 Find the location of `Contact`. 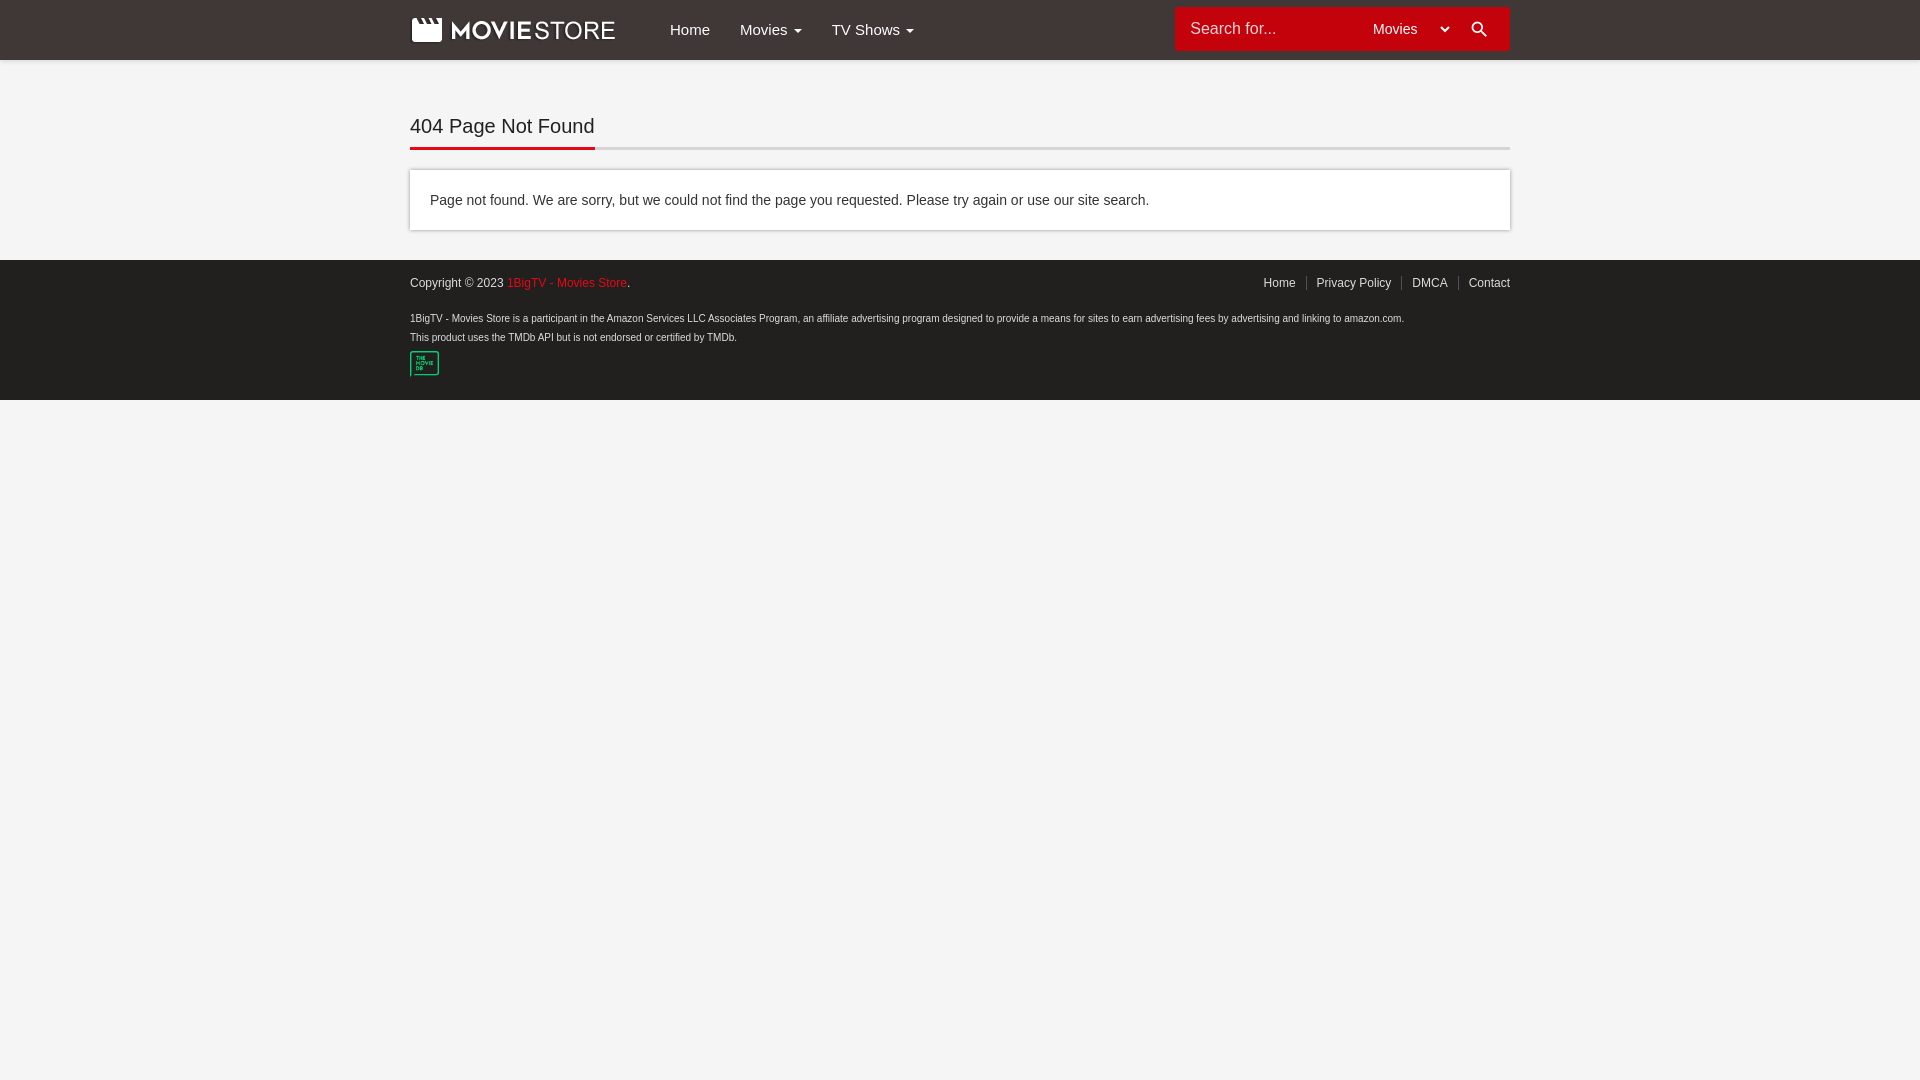

Contact is located at coordinates (1490, 283).